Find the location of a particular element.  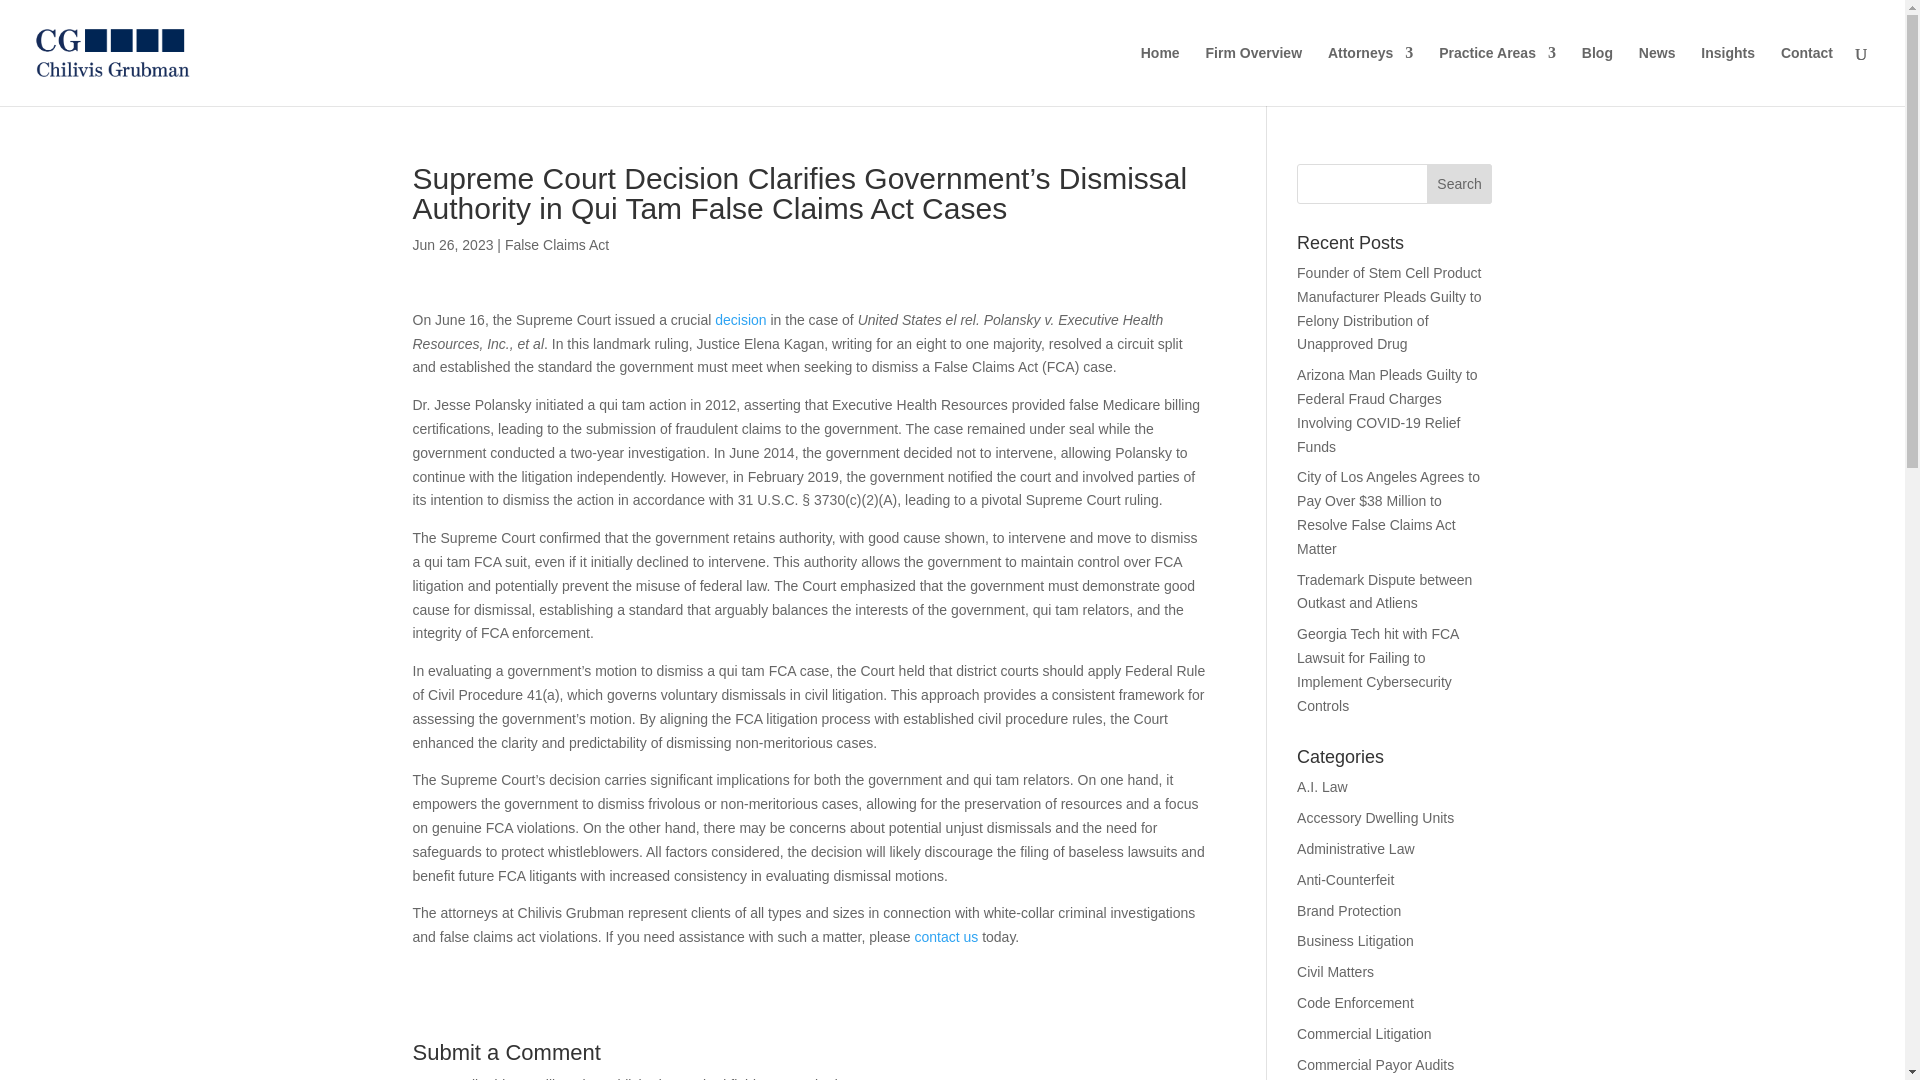

Firm Overview is located at coordinates (1254, 76).